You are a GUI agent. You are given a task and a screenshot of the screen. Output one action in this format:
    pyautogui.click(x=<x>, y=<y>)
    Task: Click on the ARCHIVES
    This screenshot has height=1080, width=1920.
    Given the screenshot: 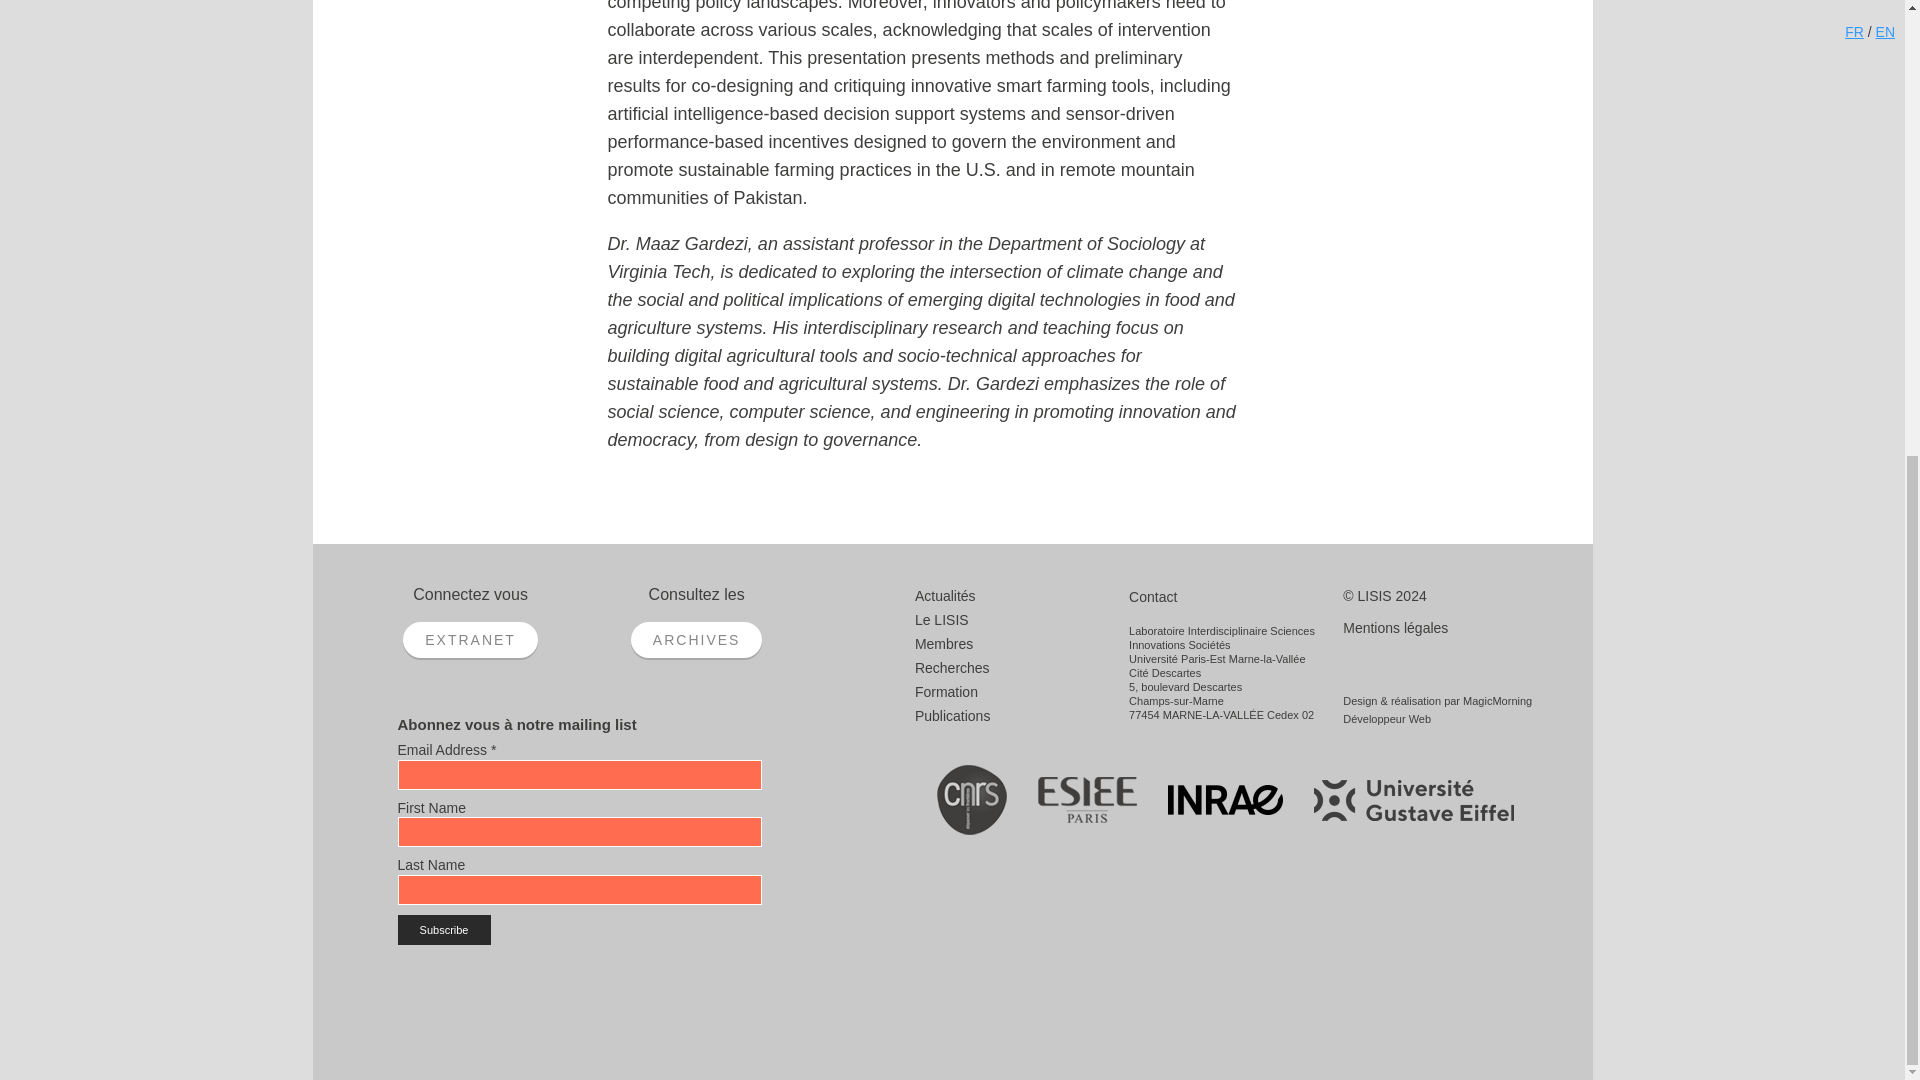 What is the action you would take?
    pyautogui.click(x=696, y=640)
    